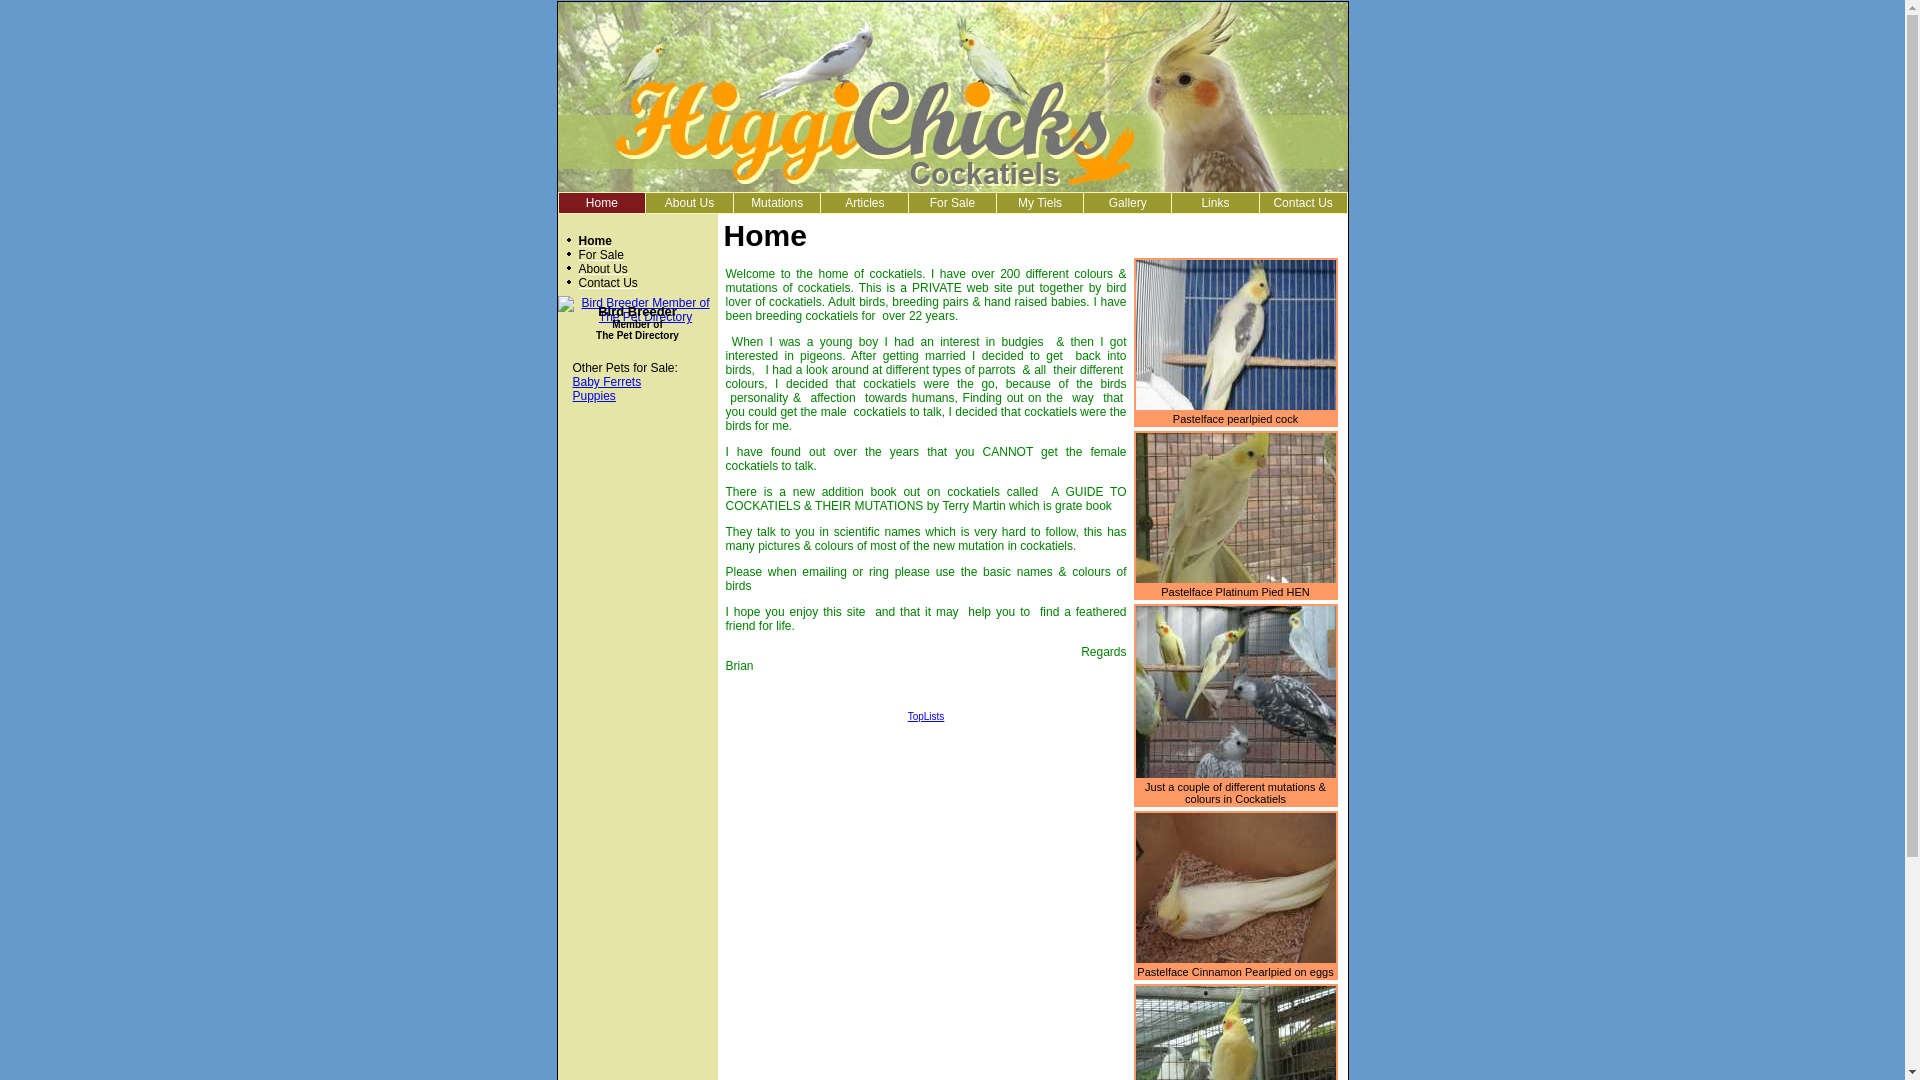 The height and width of the screenshot is (1080, 1920). I want to click on Home, so click(594, 241).